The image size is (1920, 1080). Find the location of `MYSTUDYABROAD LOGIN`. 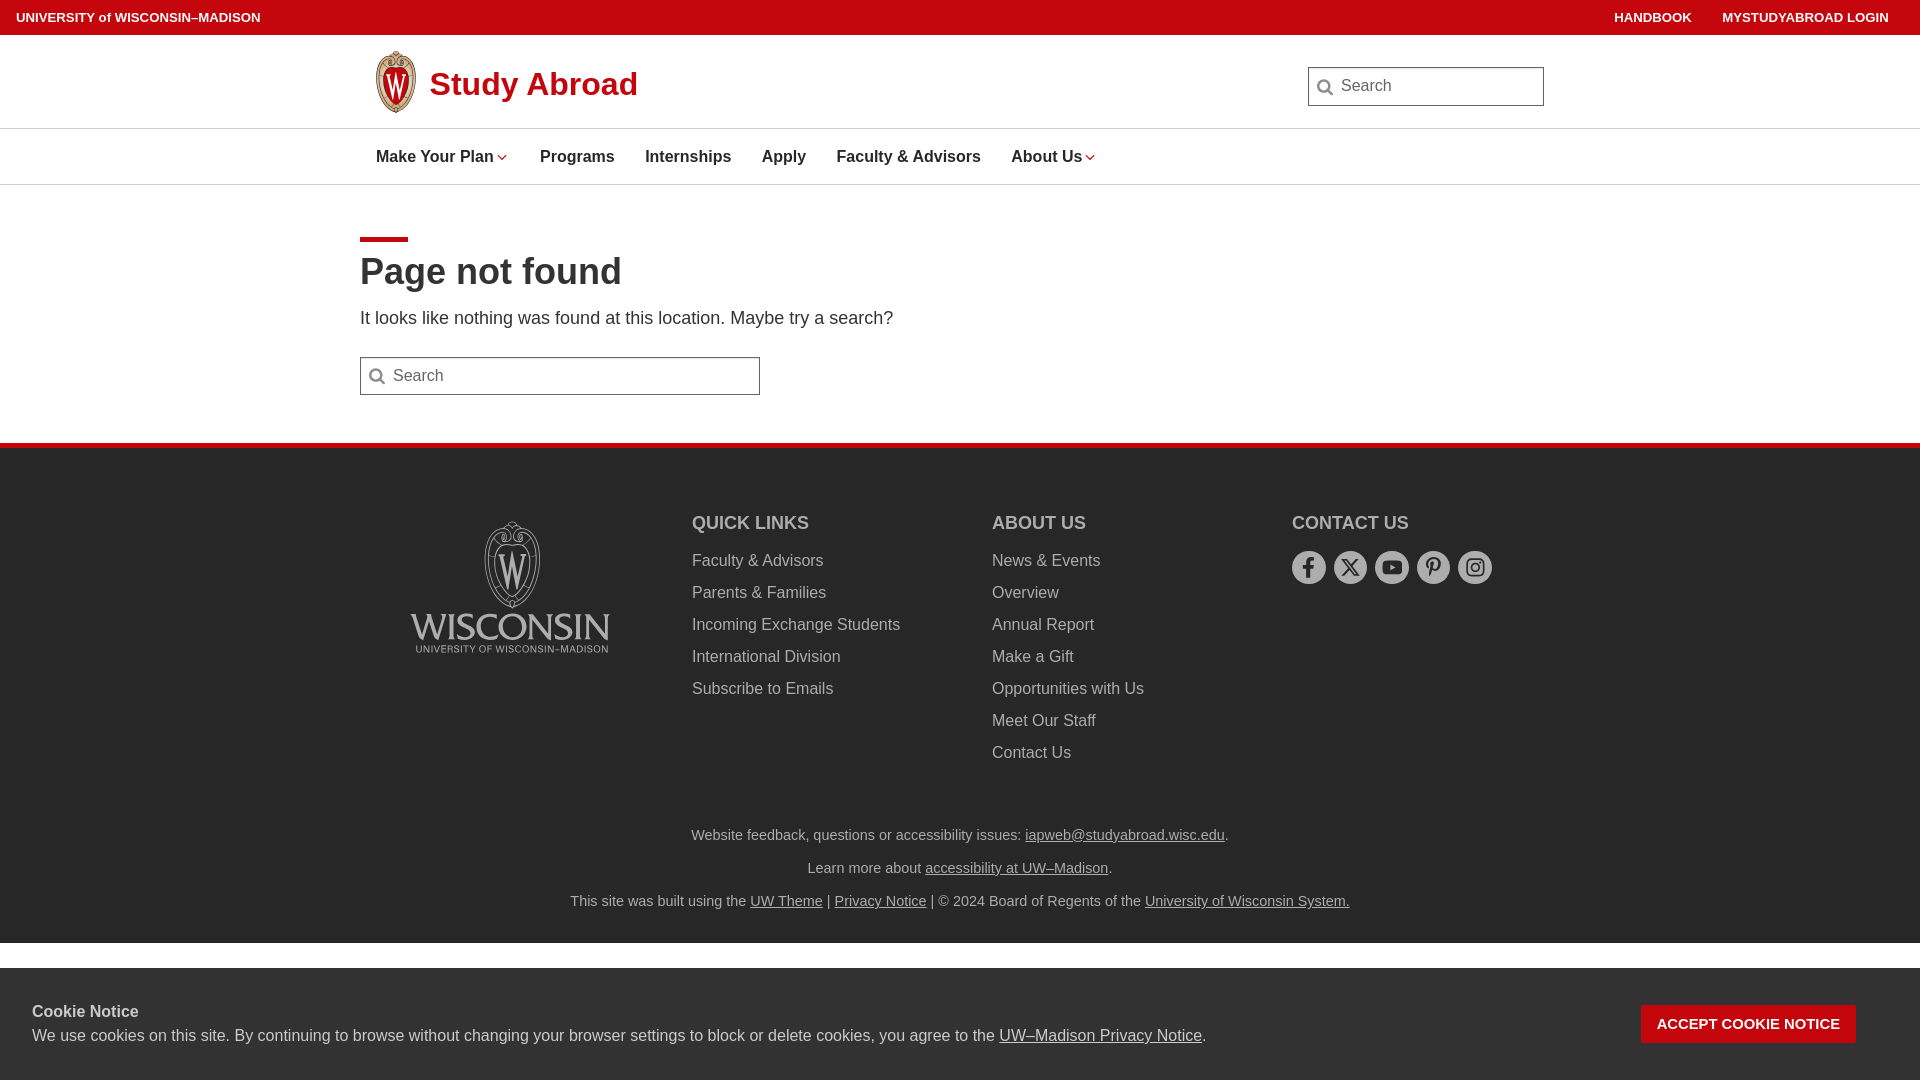

MYSTUDYABROAD LOGIN is located at coordinates (1806, 17).